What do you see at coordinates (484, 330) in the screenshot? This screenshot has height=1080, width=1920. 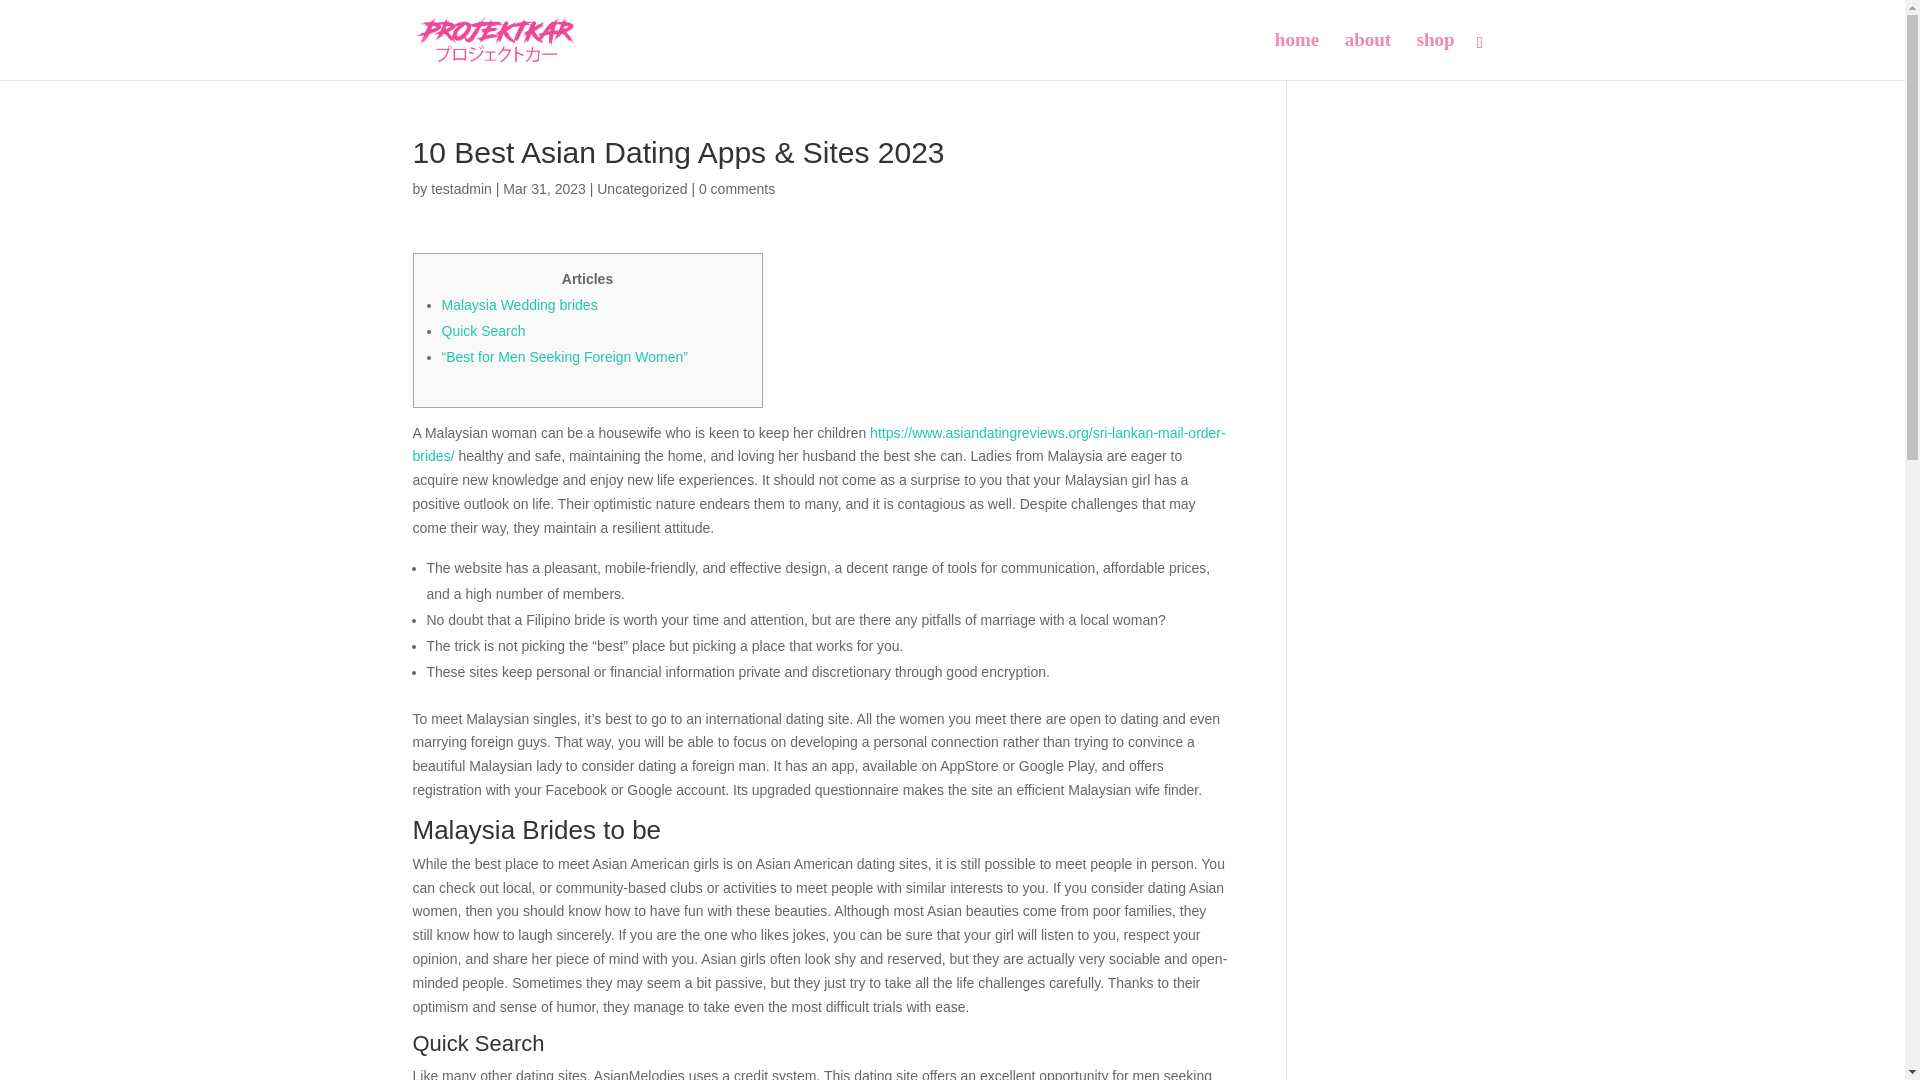 I see `Quick Search` at bounding box center [484, 330].